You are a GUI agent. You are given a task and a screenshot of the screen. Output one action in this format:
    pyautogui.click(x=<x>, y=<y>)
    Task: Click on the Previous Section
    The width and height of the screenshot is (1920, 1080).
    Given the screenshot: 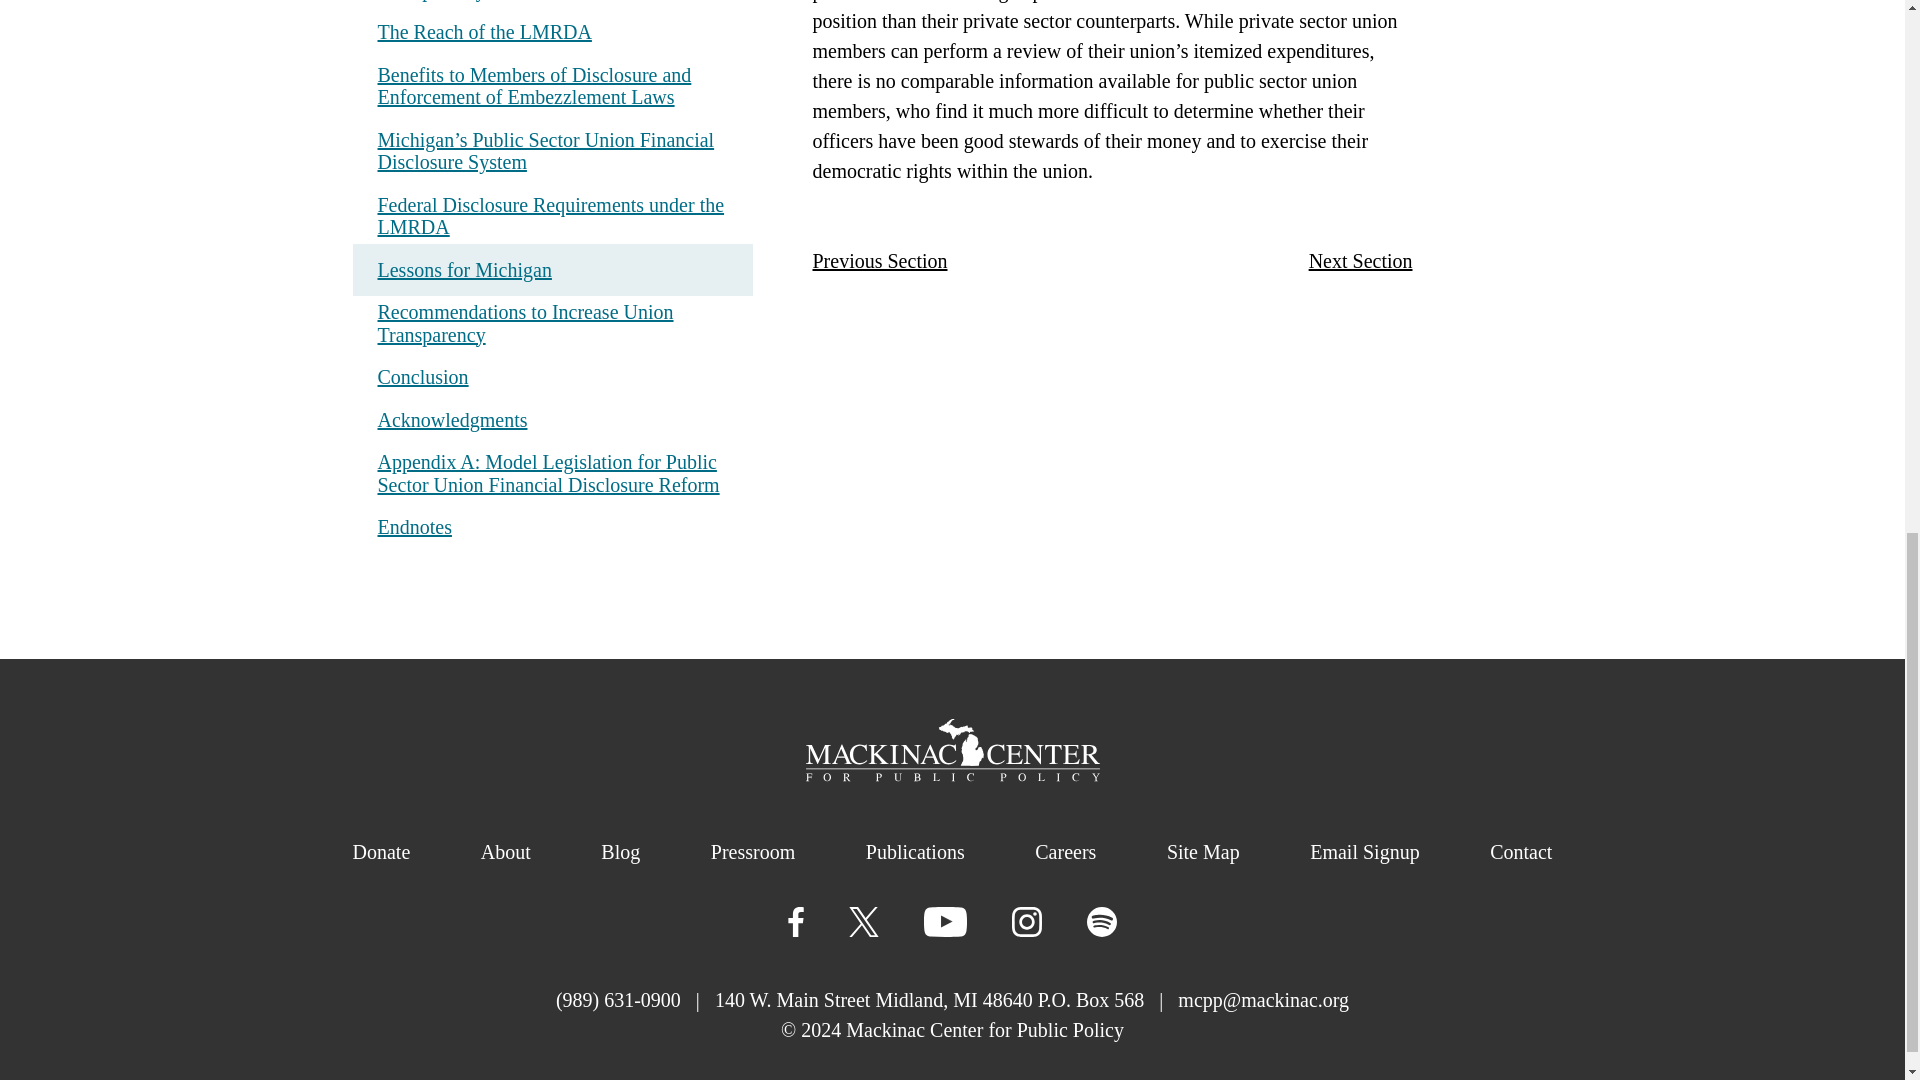 What is the action you would take?
    pyautogui.click(x=879, y=261)
    